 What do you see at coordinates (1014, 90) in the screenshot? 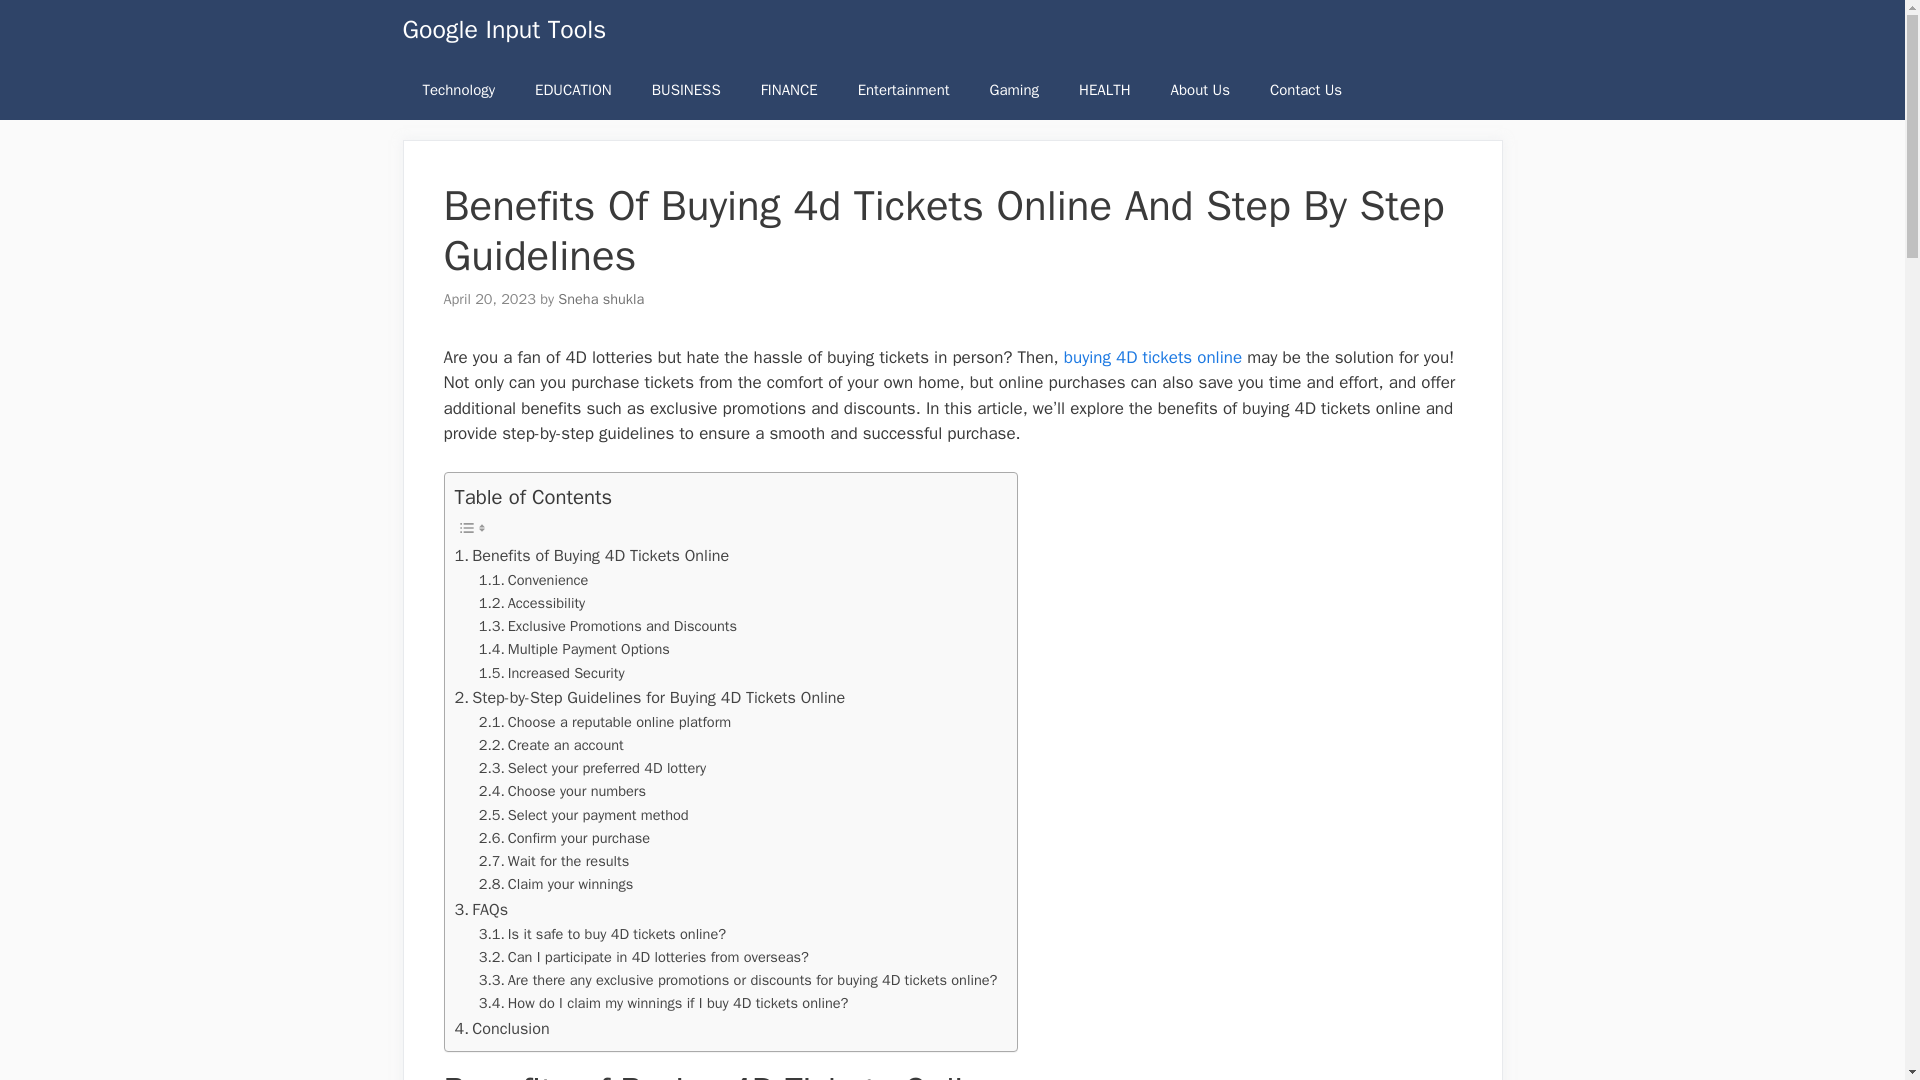
I see `Gaming` at bounding box center [1014, 90].